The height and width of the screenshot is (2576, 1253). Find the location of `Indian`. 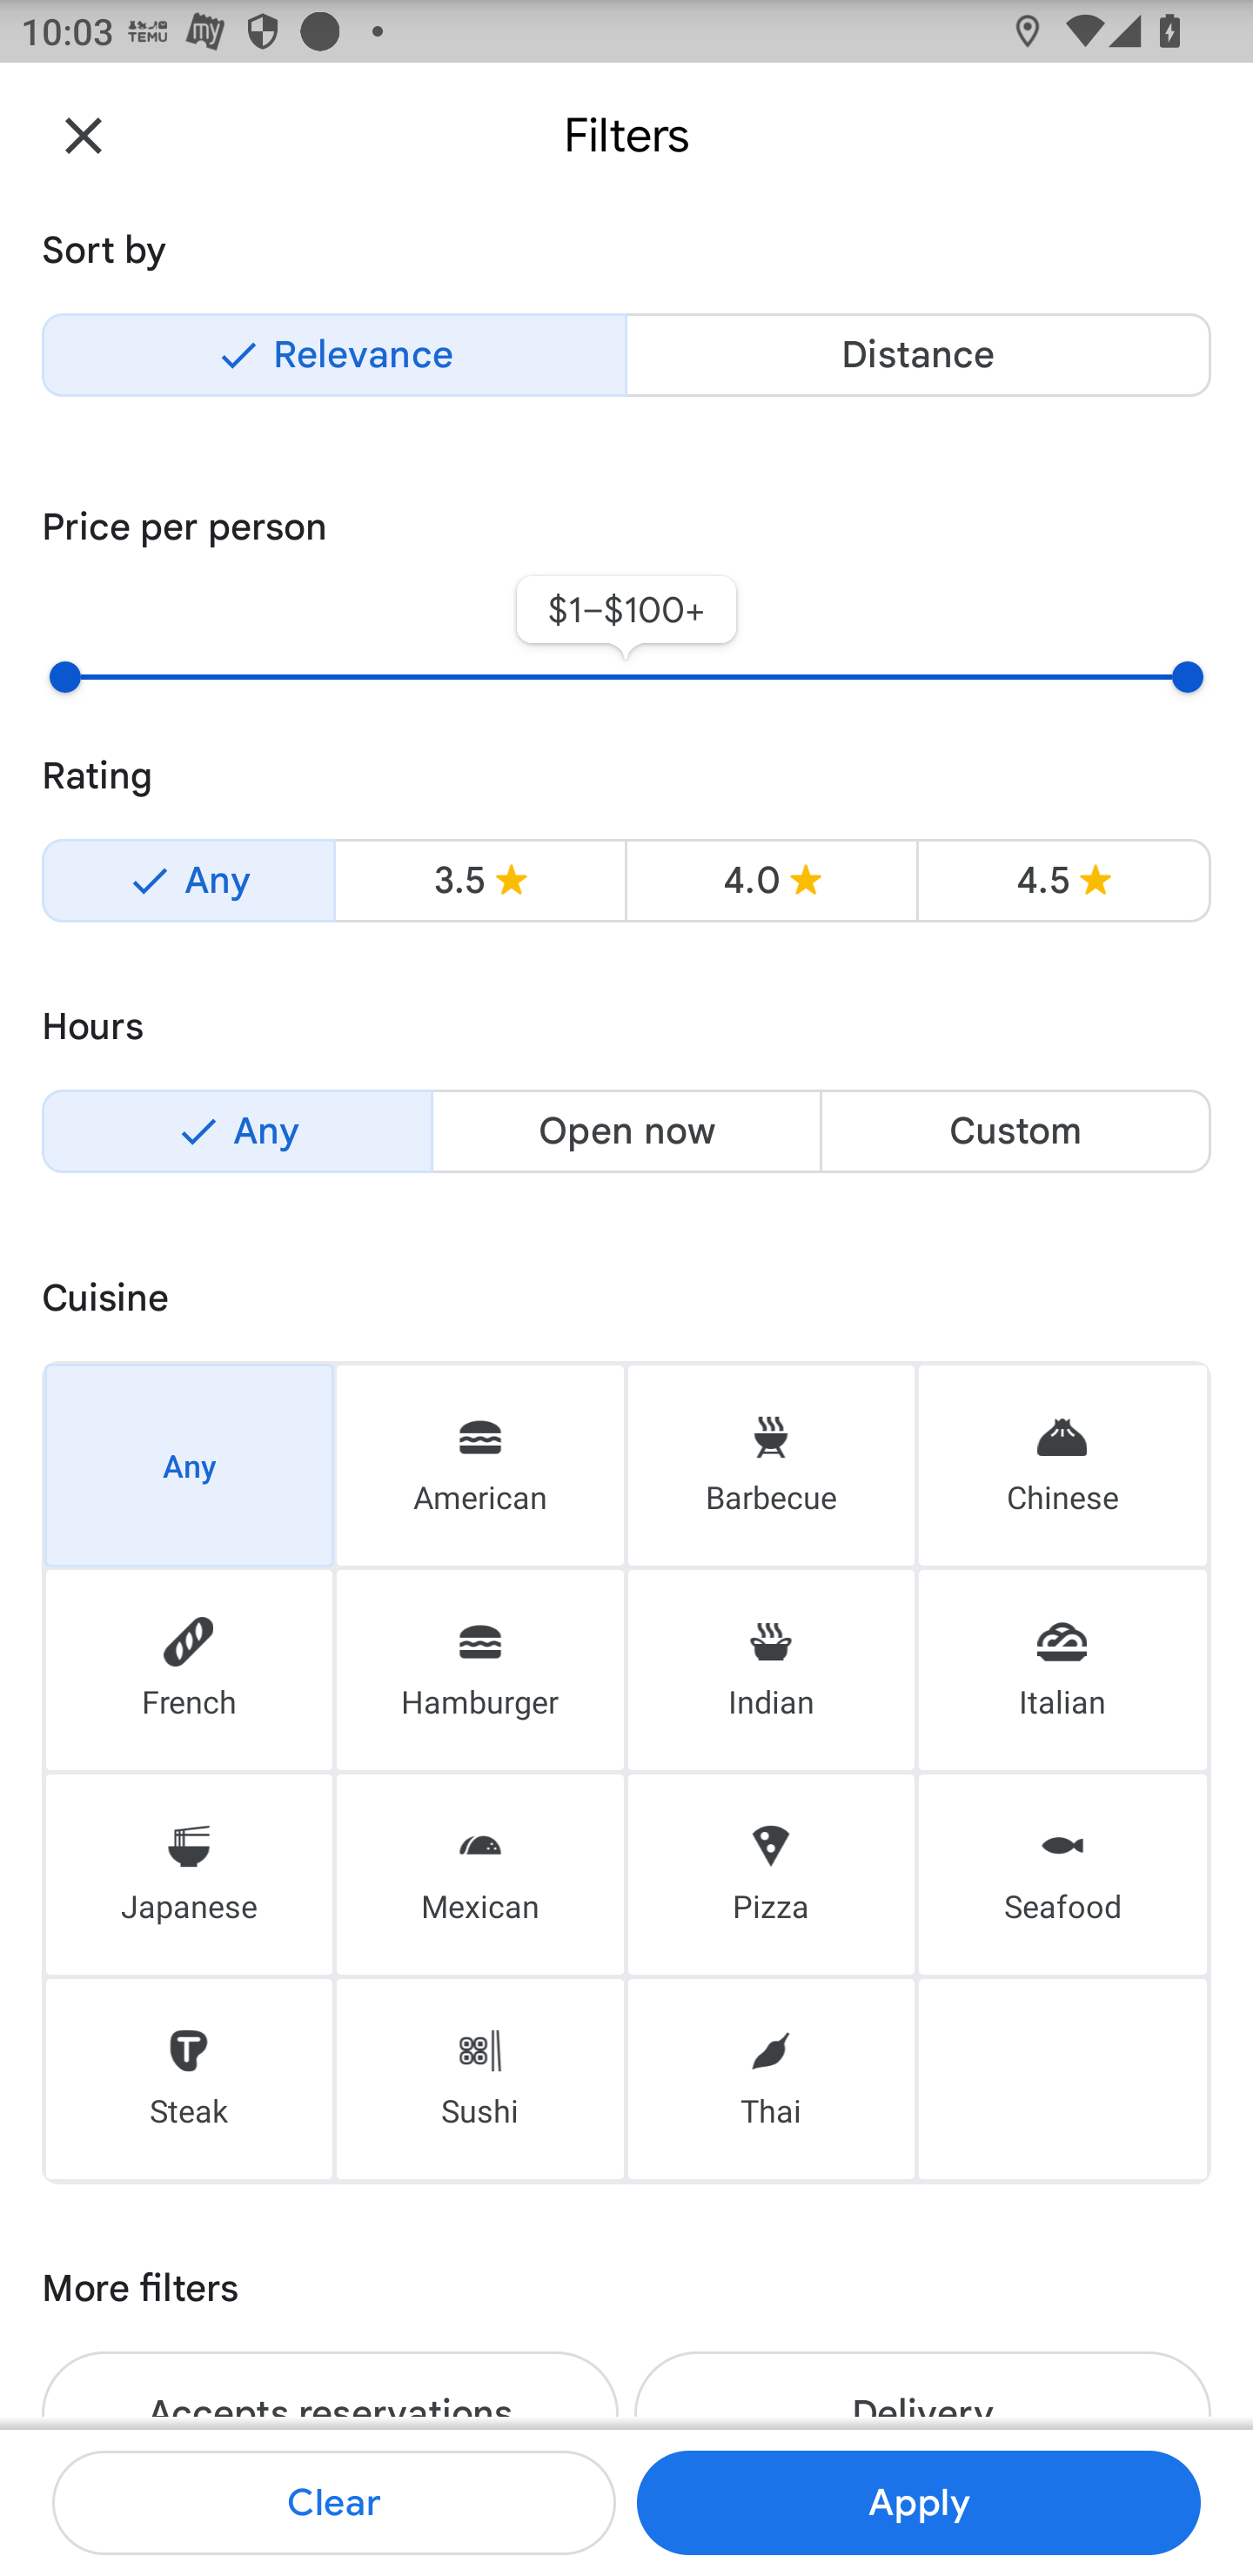

Indian is located at coordinates (771, 1670).